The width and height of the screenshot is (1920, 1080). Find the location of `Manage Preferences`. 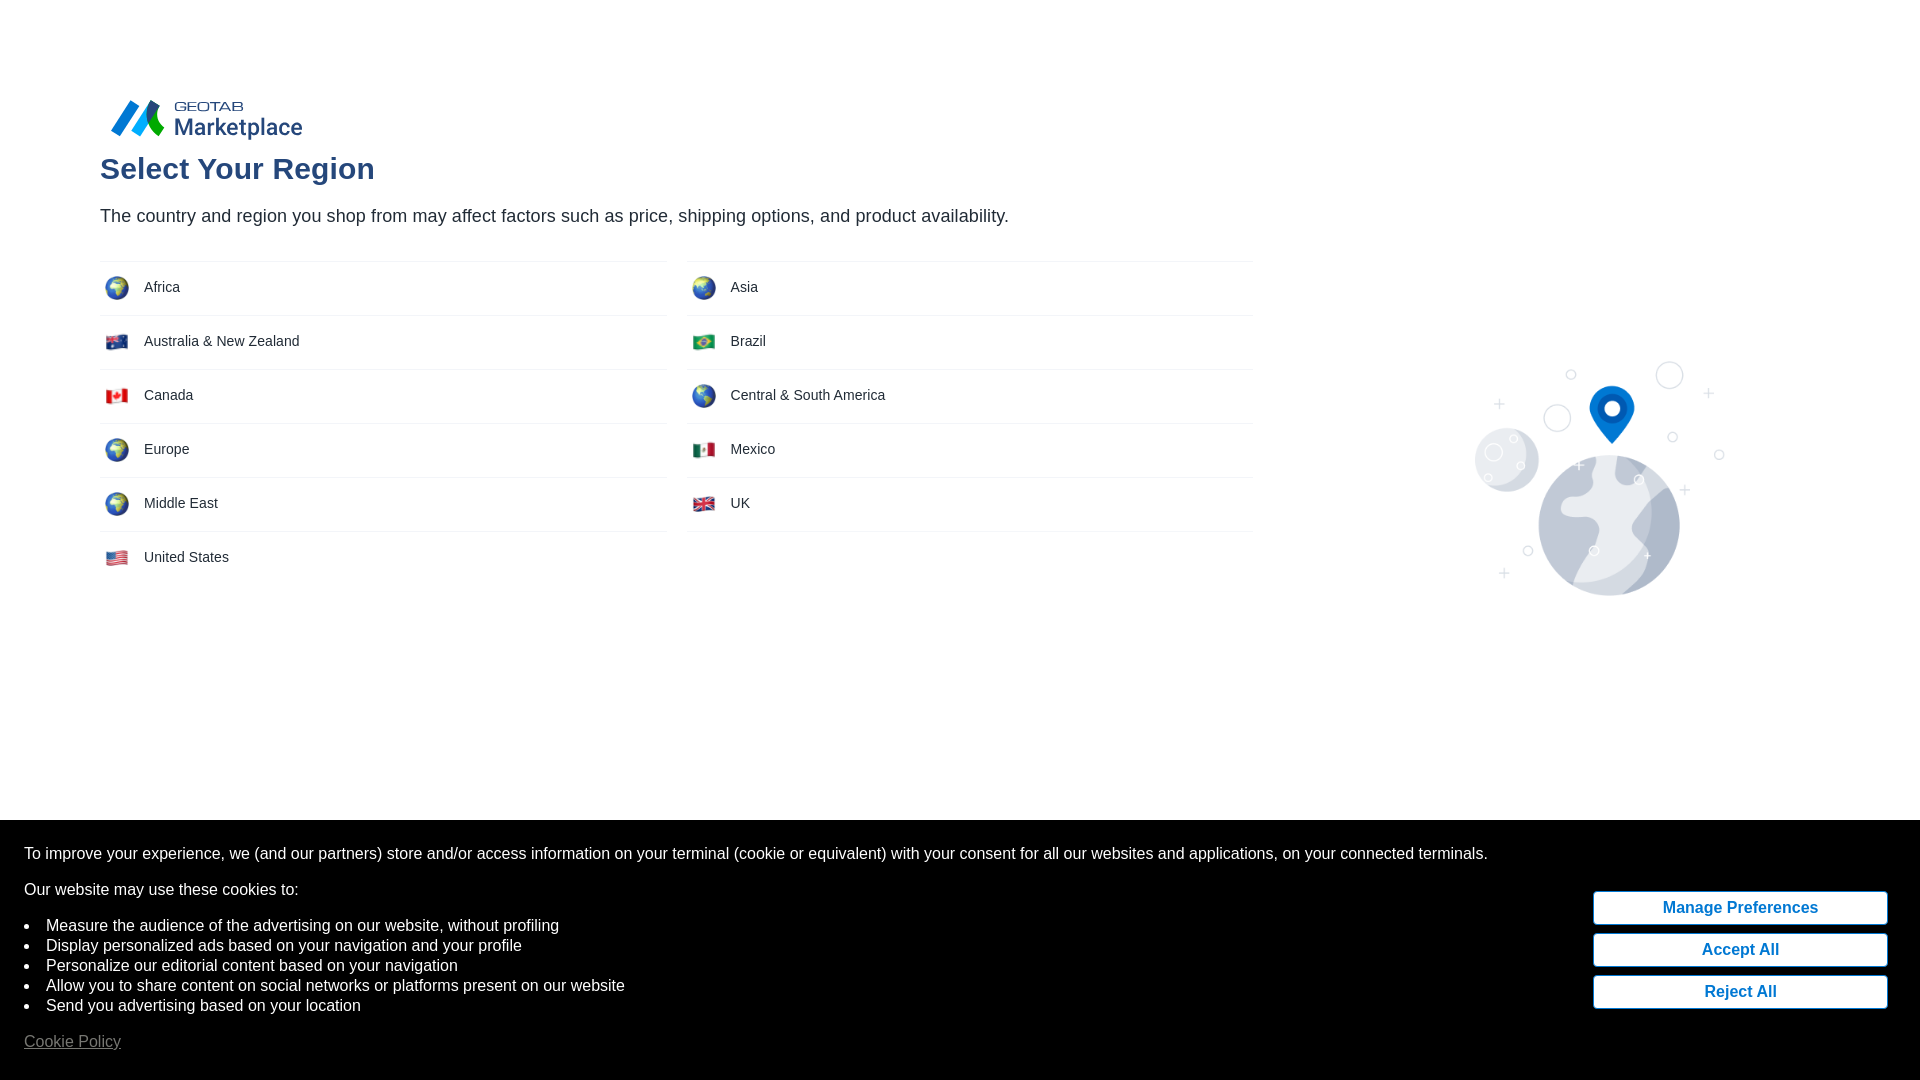

Manage Preferences is located at coordinates (1740, 772).